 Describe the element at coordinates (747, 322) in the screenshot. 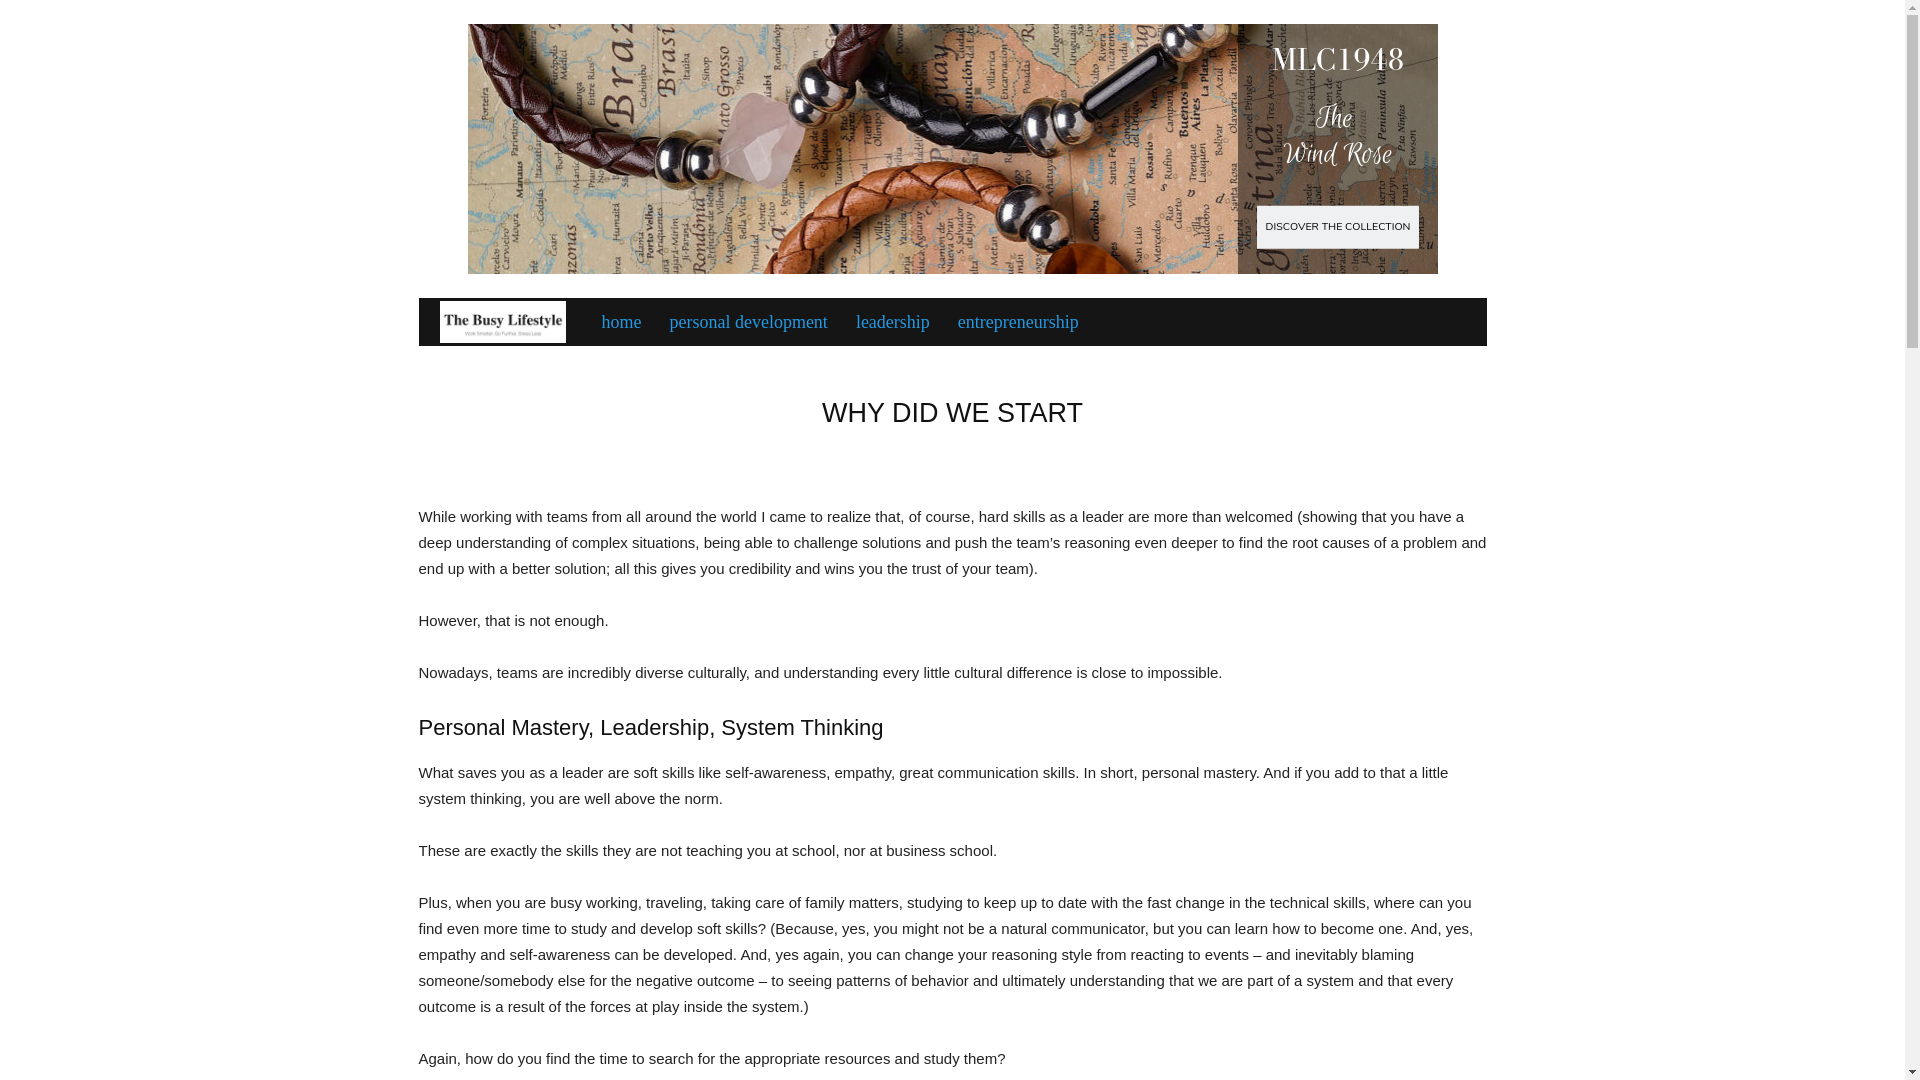

I see `personal development` at that location.